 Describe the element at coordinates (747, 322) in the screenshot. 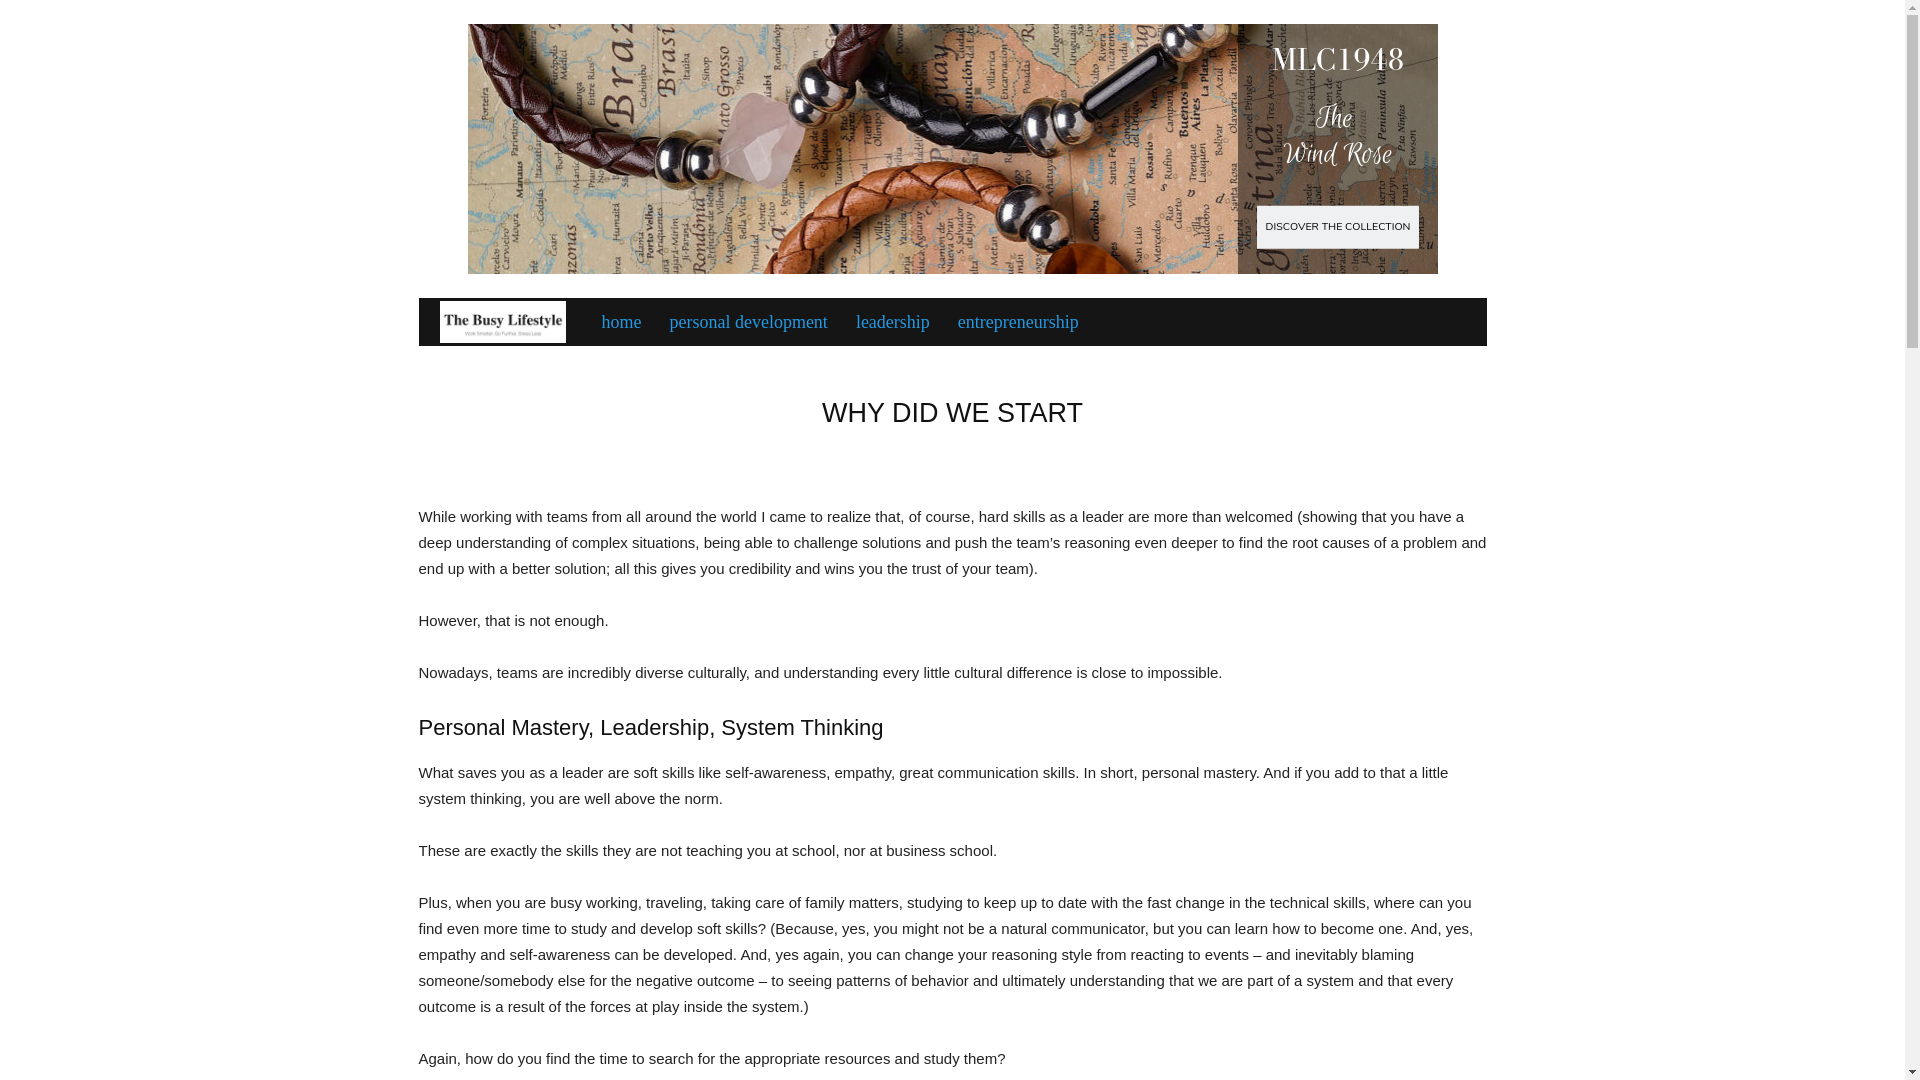

I see `personal development` at that location.